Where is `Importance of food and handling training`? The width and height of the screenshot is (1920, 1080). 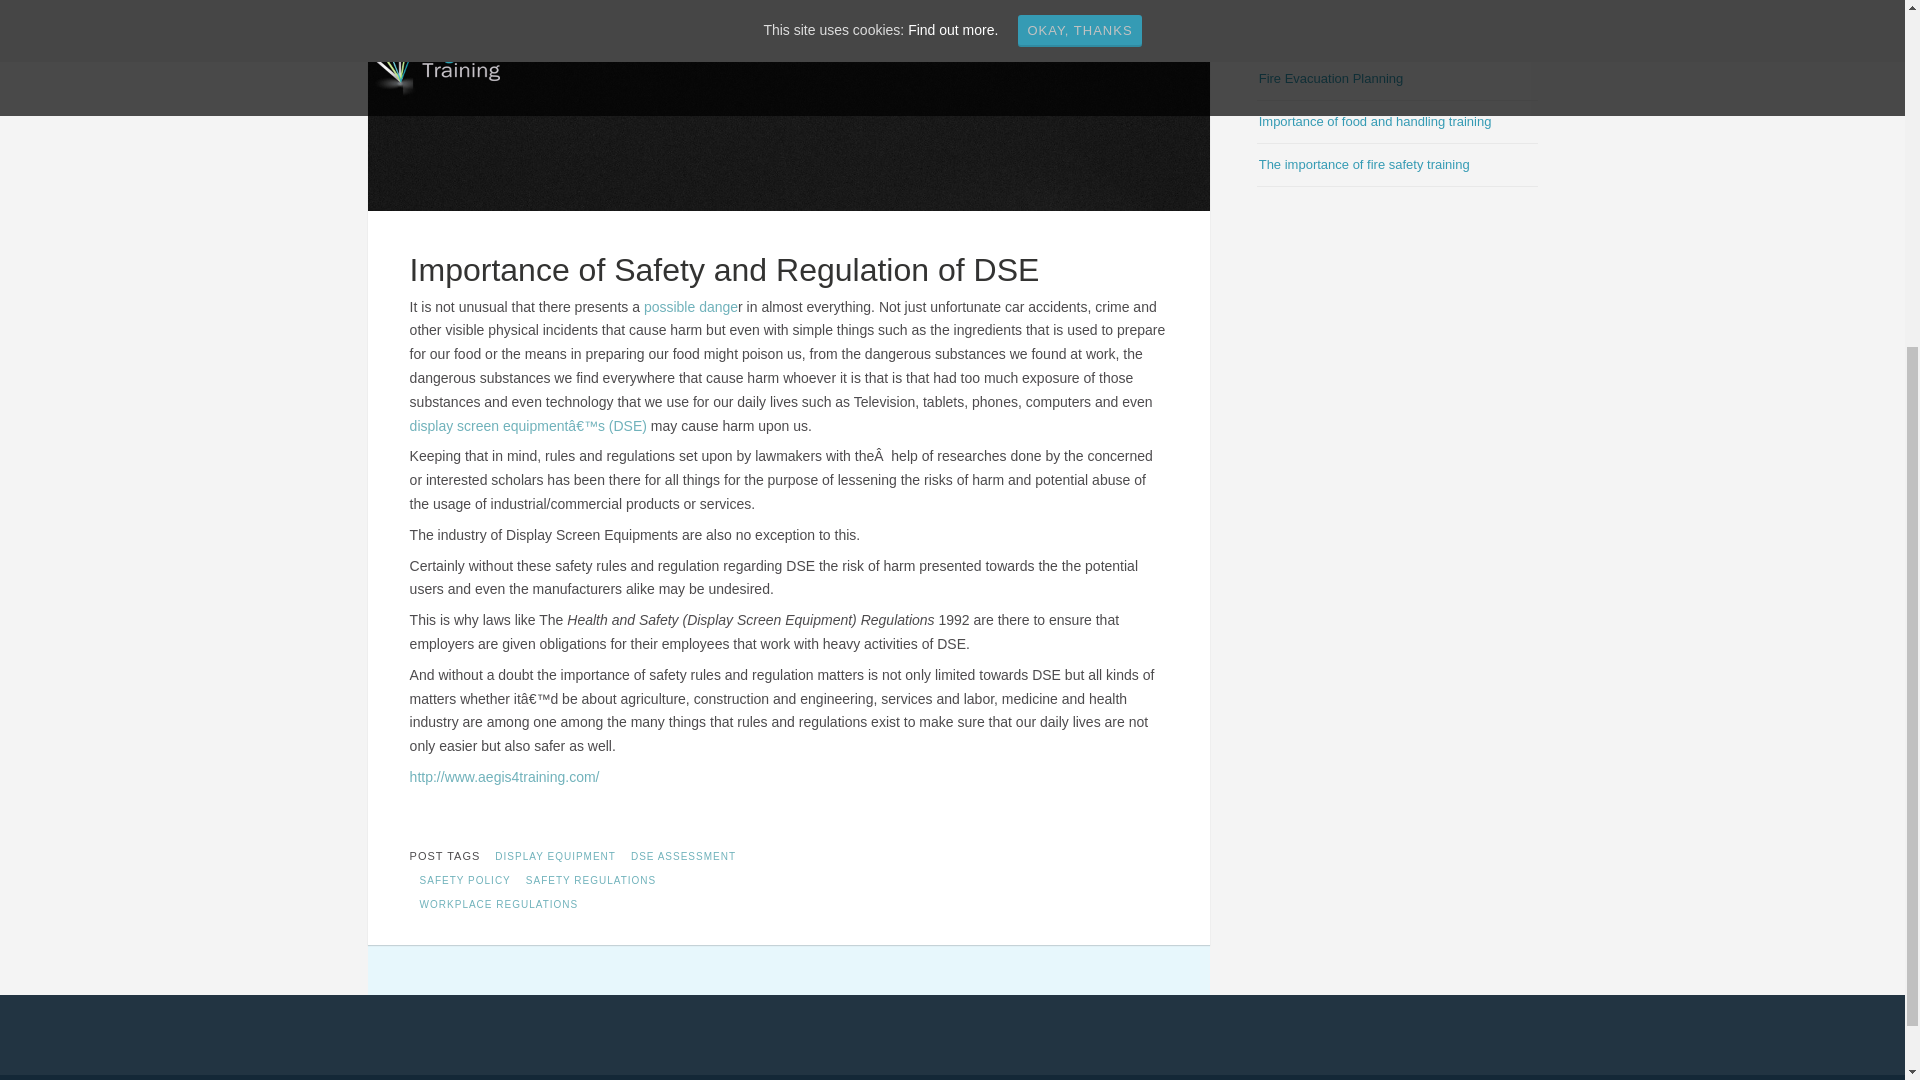 Importance of food and handling training is located at coordinates (1375, 121).